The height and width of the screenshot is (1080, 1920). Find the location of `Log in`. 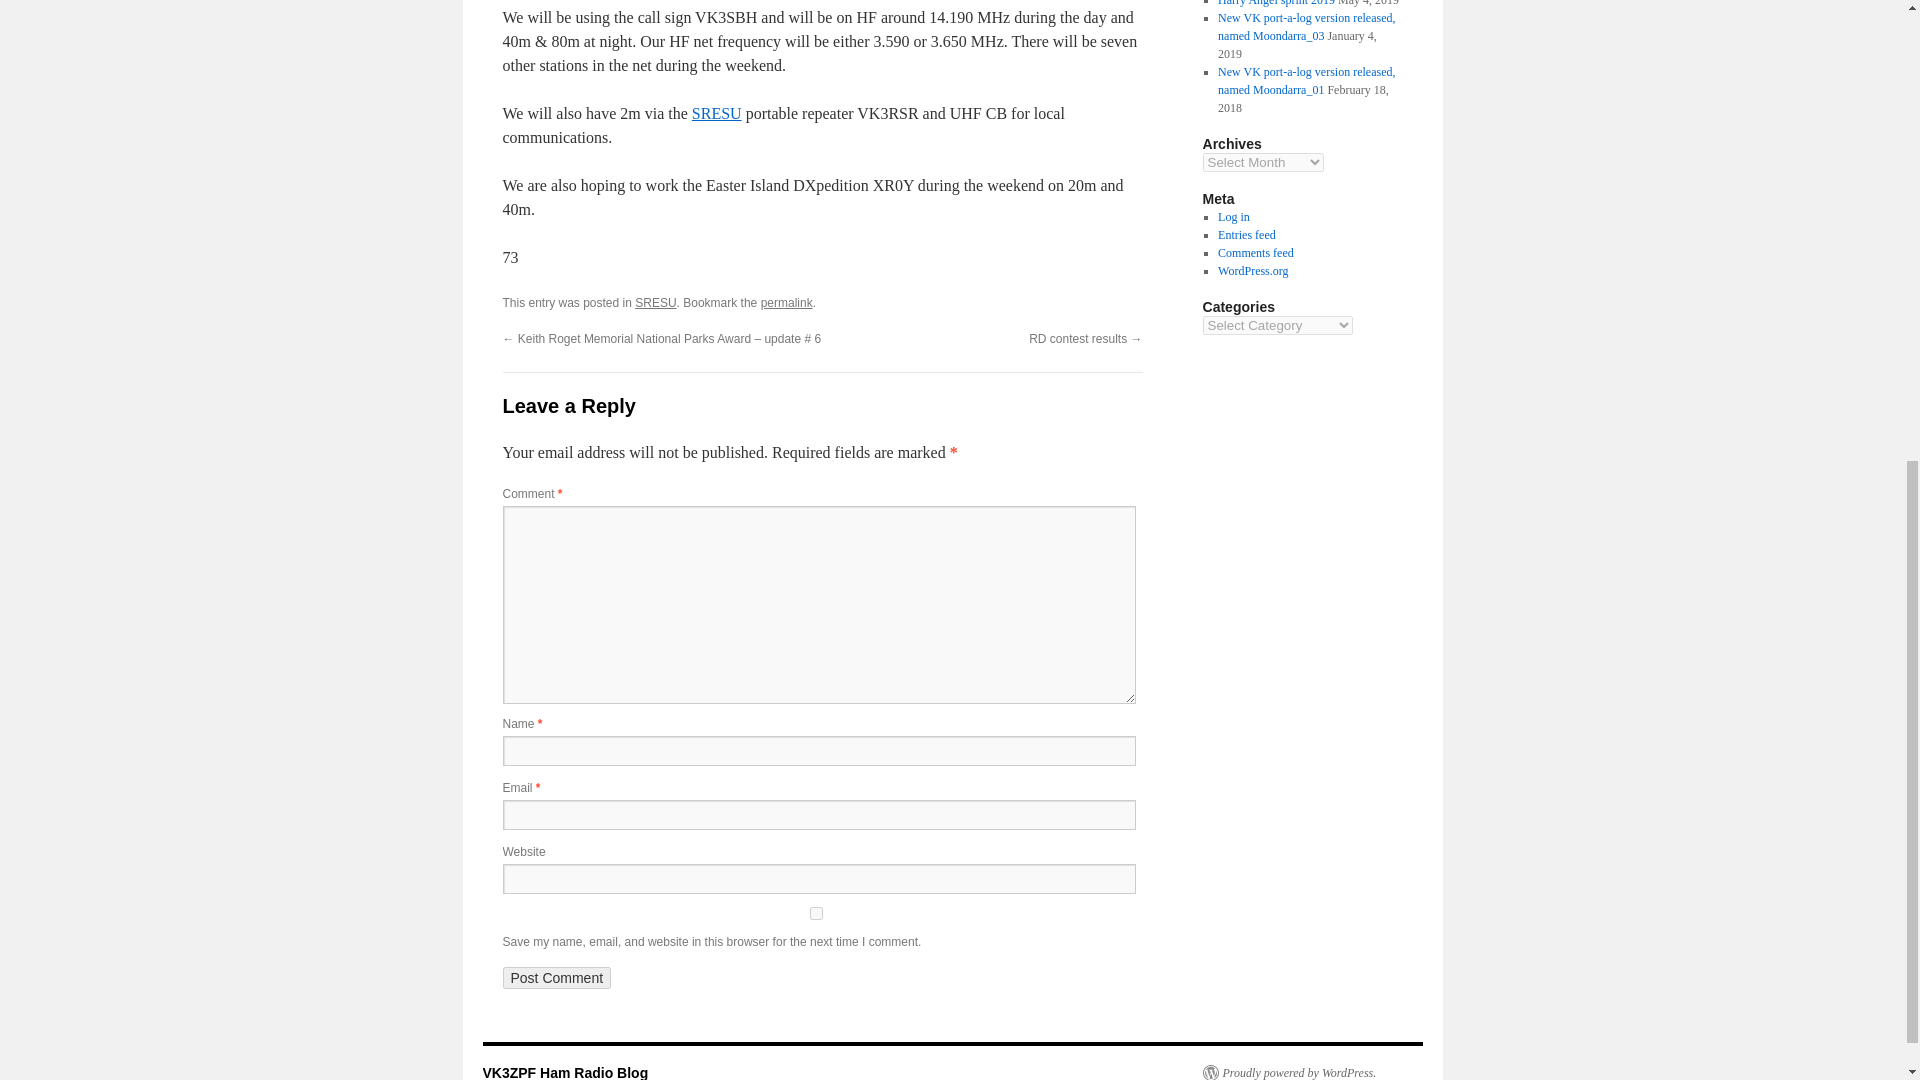

Log in is located at coordinates (1233, 216).